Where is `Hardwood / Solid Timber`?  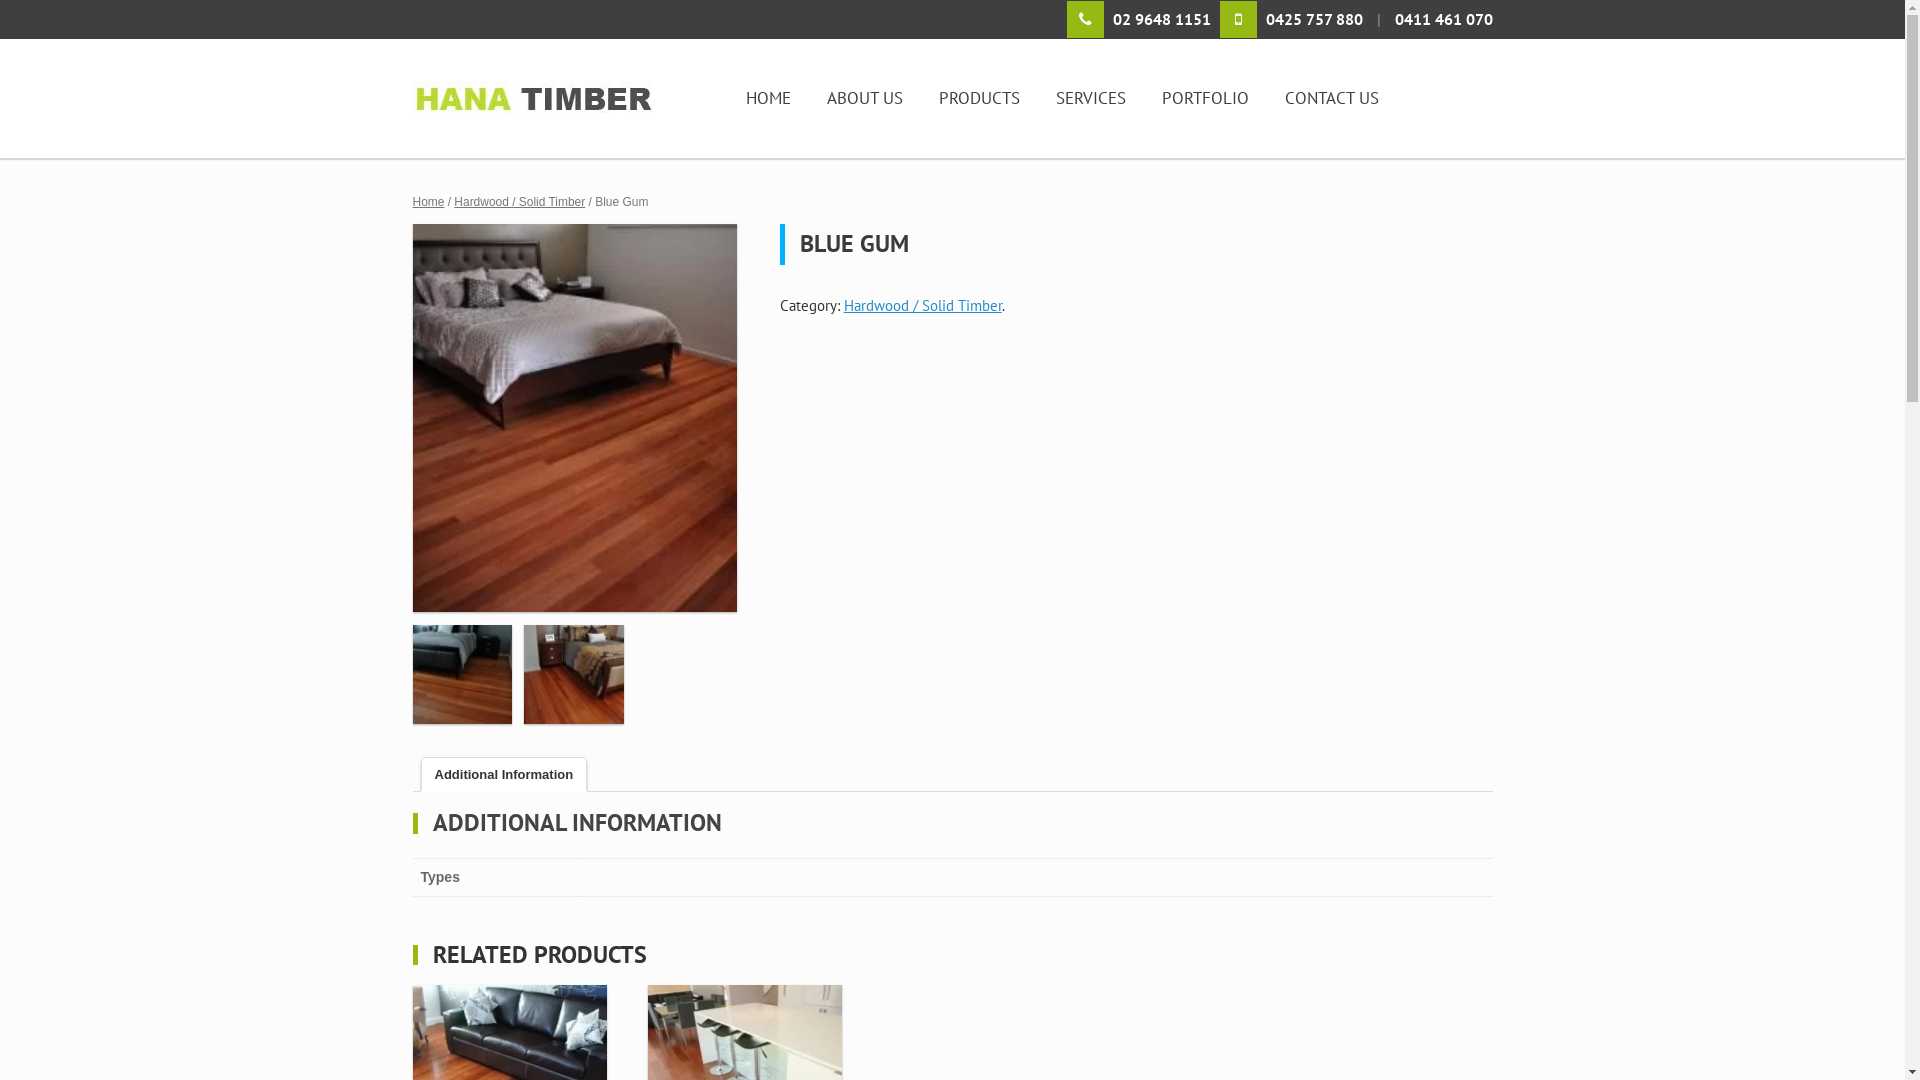
Hardwood / Solid Timber is located at coordinates (520, 202).